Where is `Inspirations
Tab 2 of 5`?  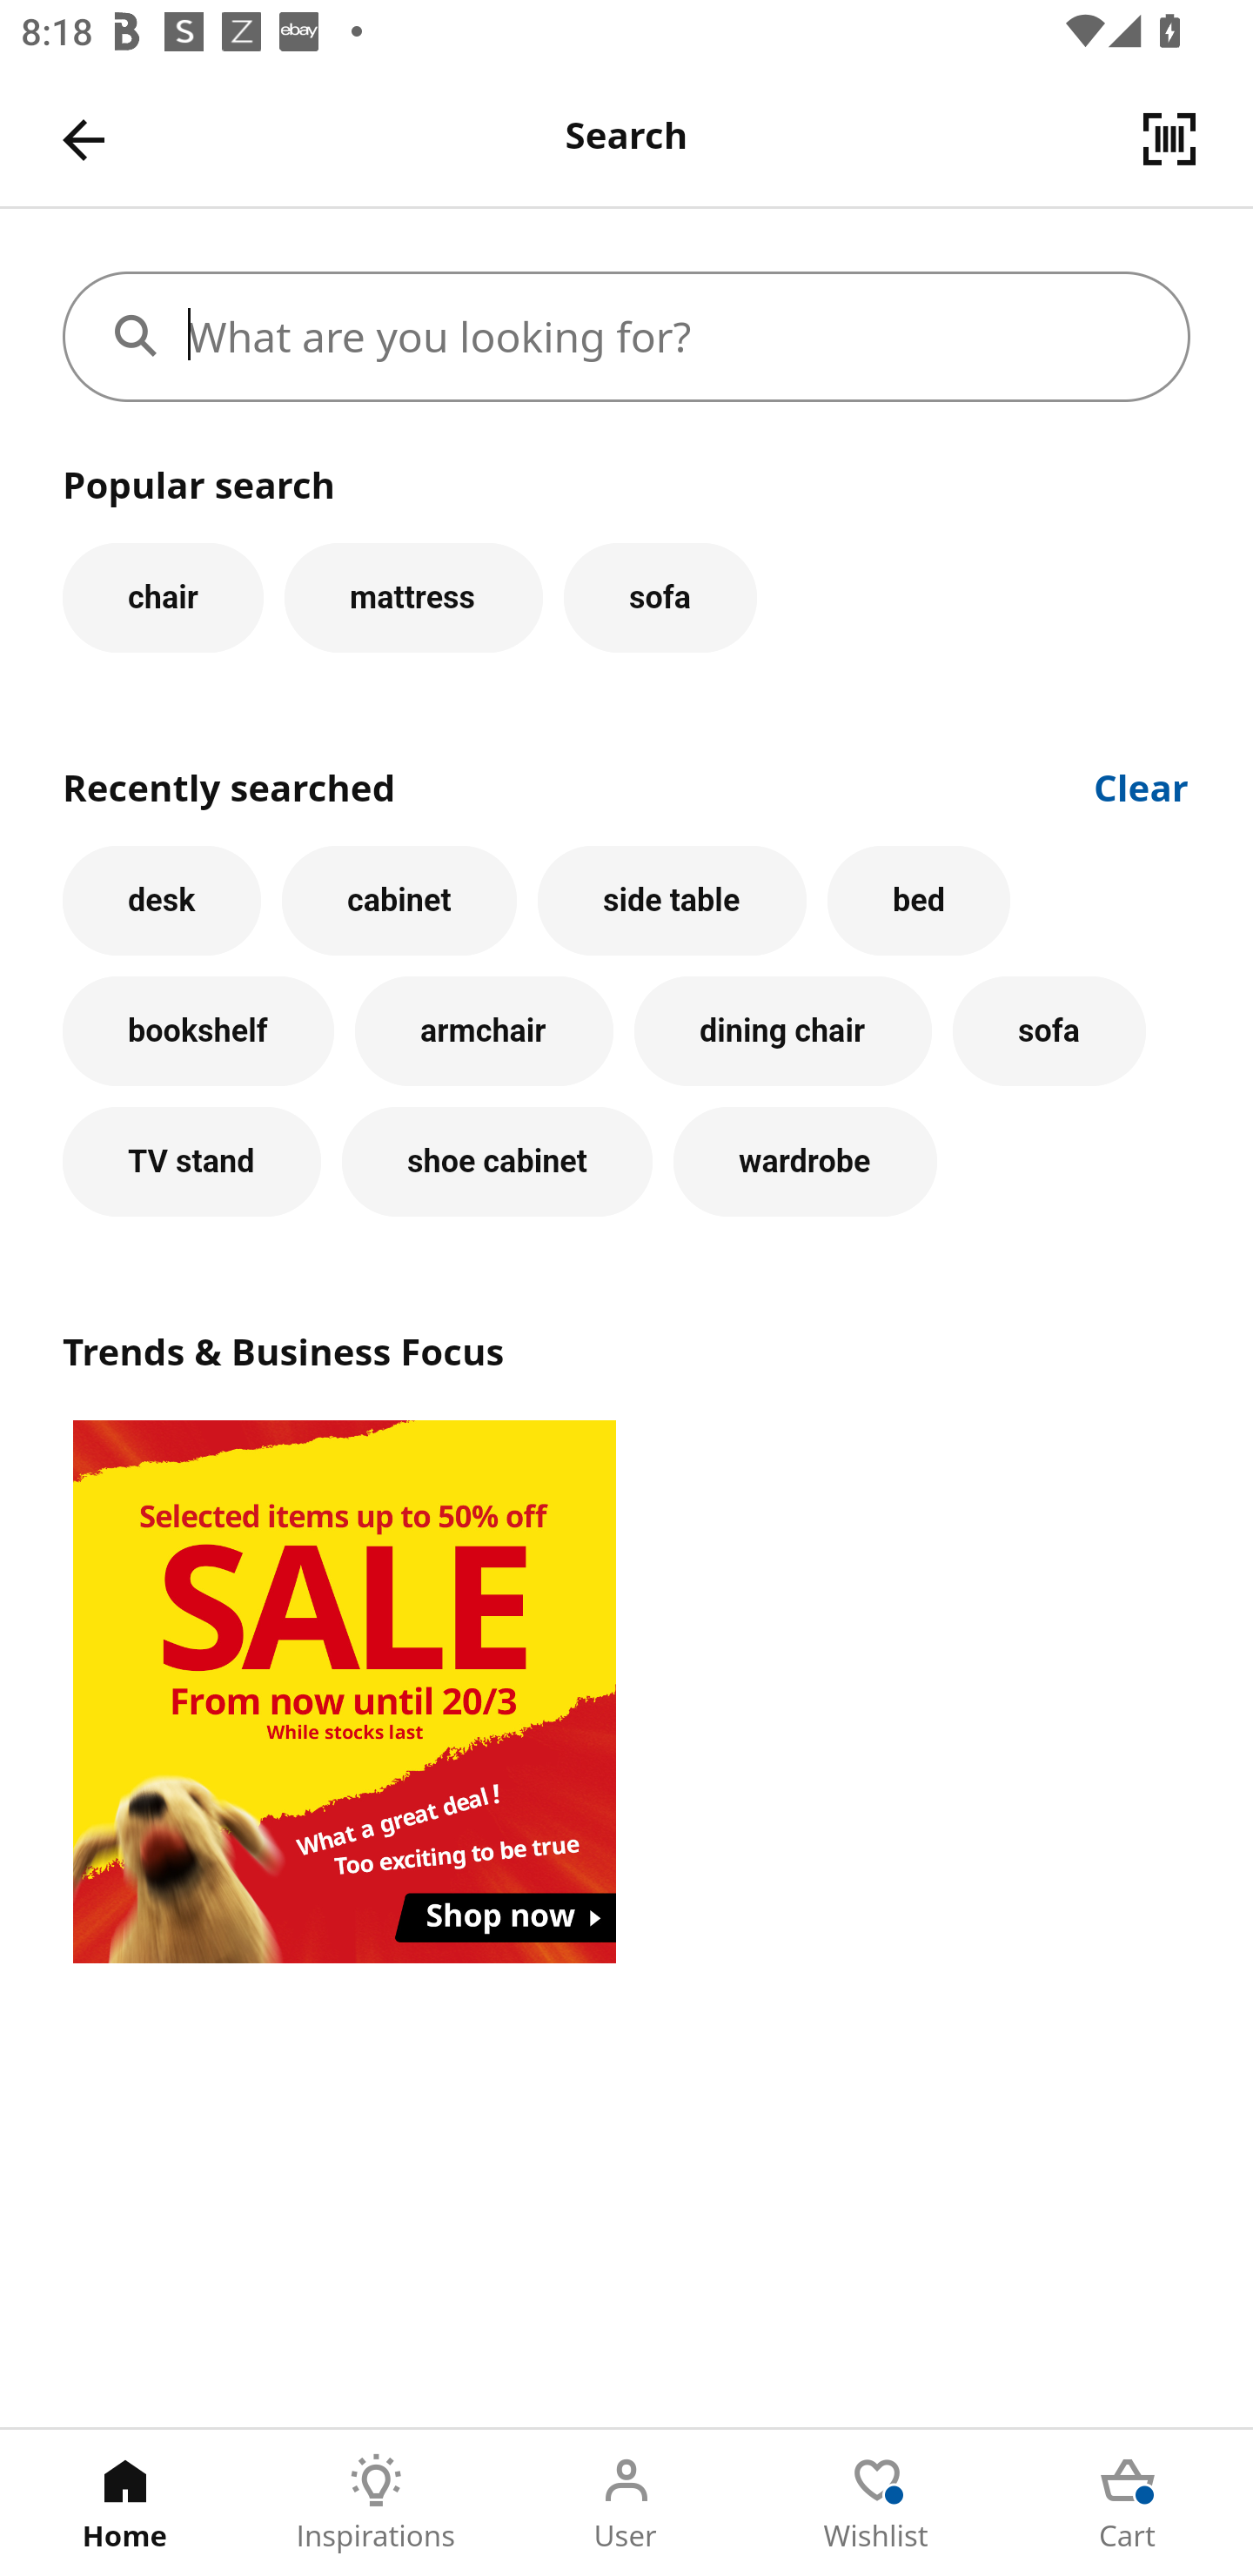
Inspirations
Tab 2 of 5 is located at coordinates (376, 2503).